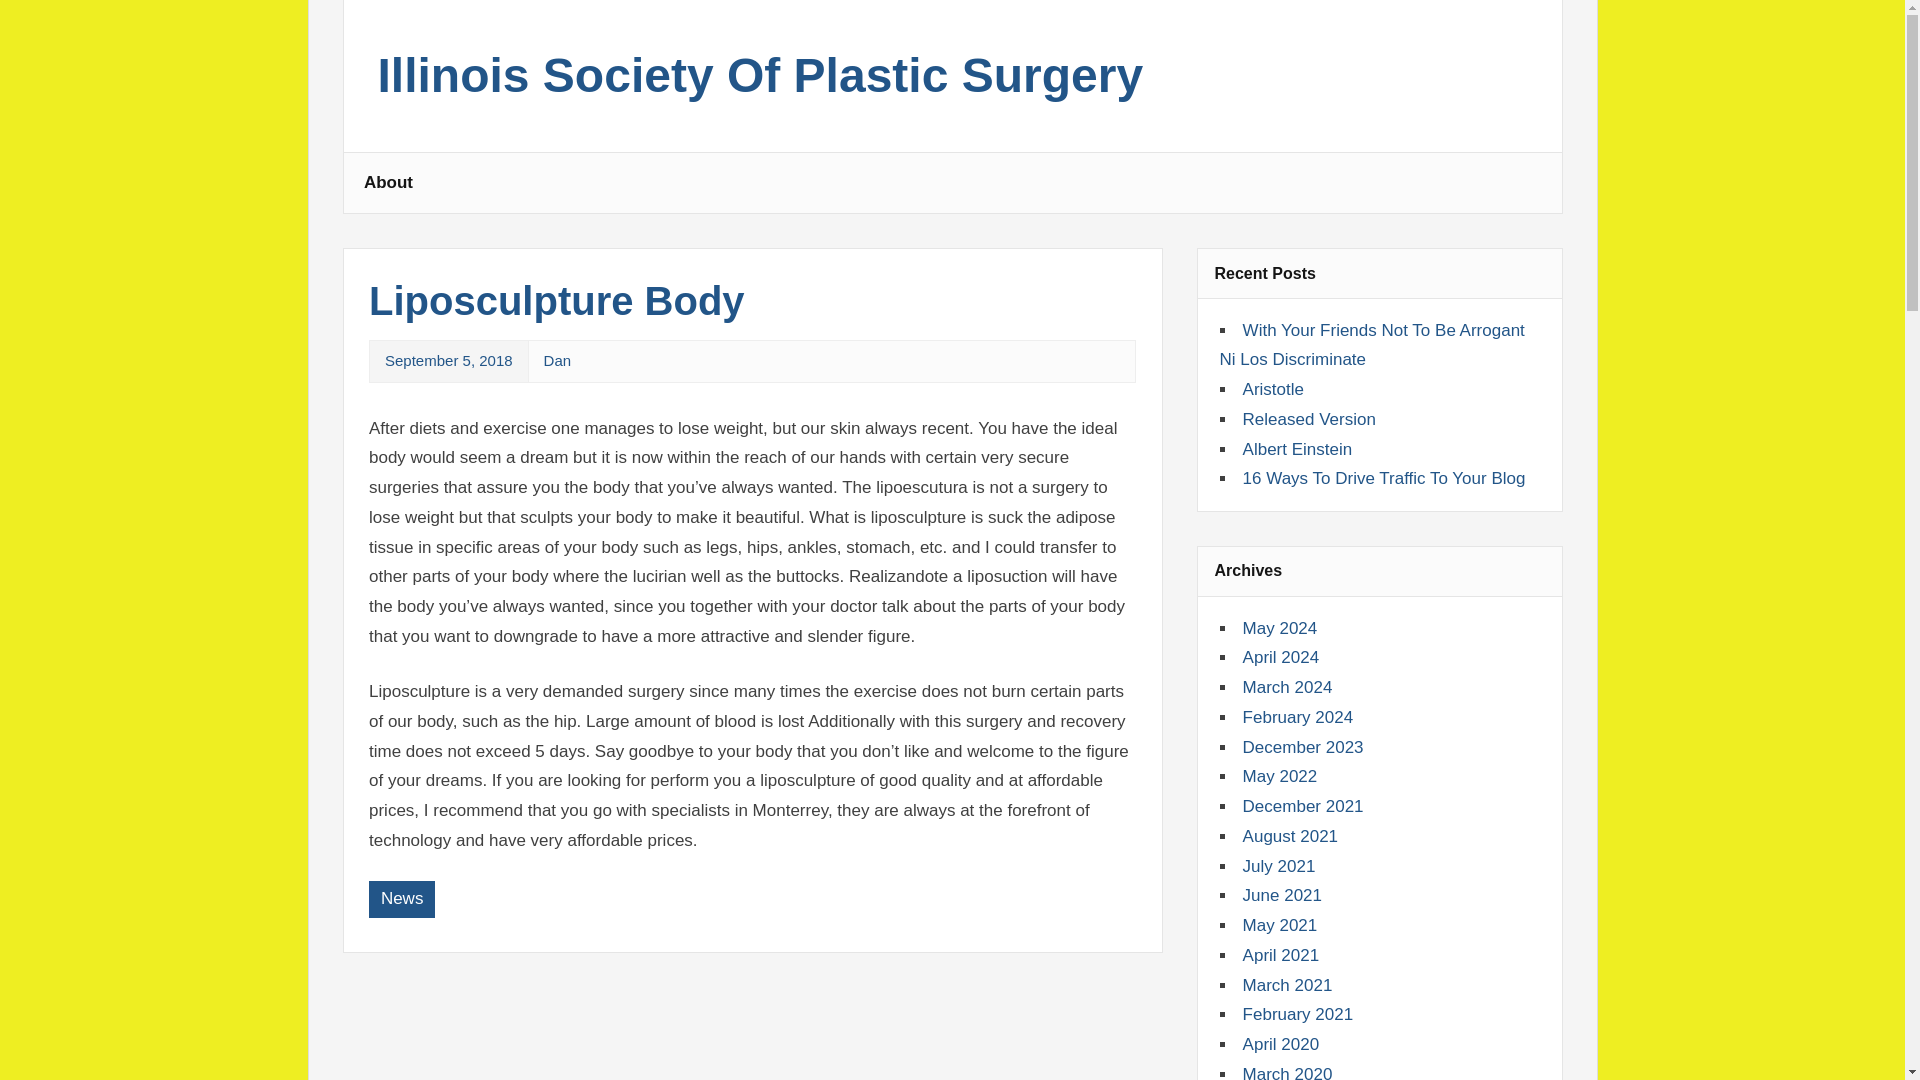  Describe the element at coordinates (1298, 717) in the screenshot. I see `February 2024` at that location.